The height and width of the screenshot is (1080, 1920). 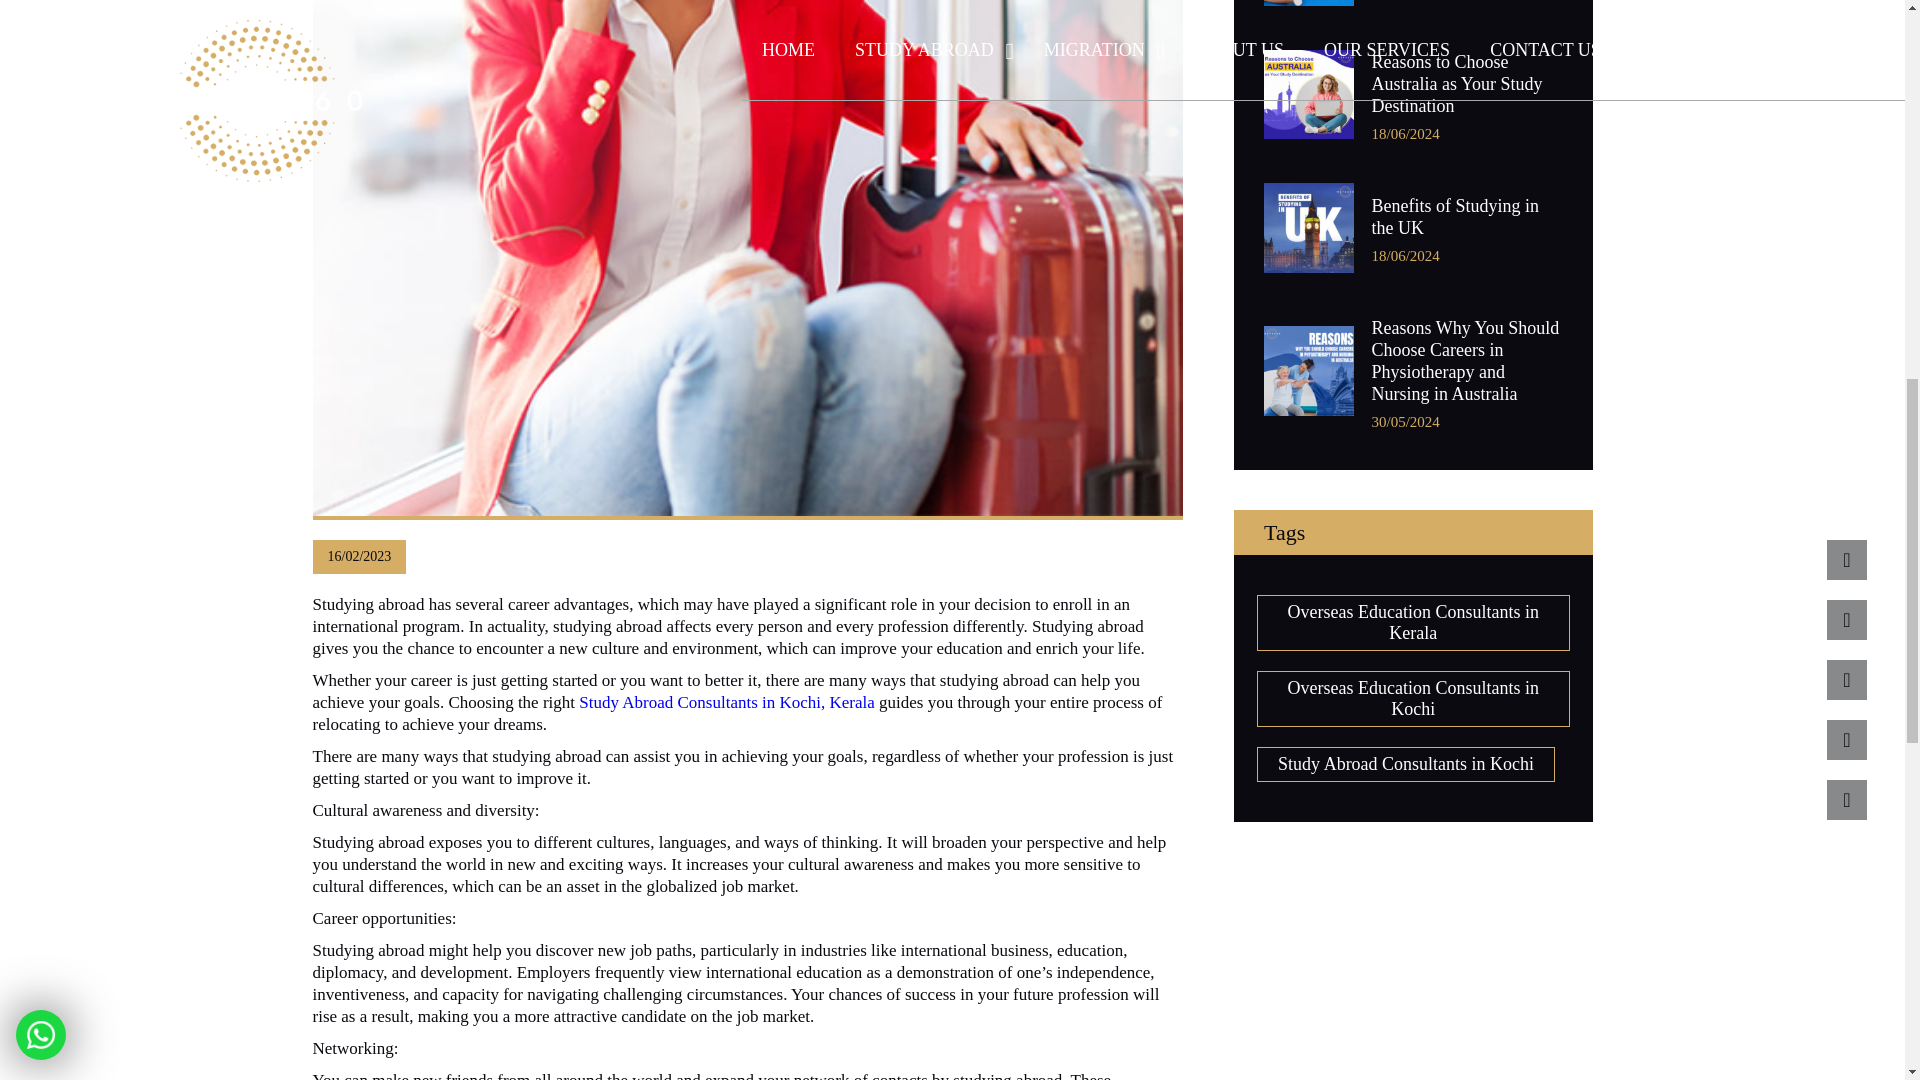 What do you see at coordinates (1406, 764) in the screenshot?
I see `Study Abroad Consultants in Kochi` at bounding box center [1406, 764].